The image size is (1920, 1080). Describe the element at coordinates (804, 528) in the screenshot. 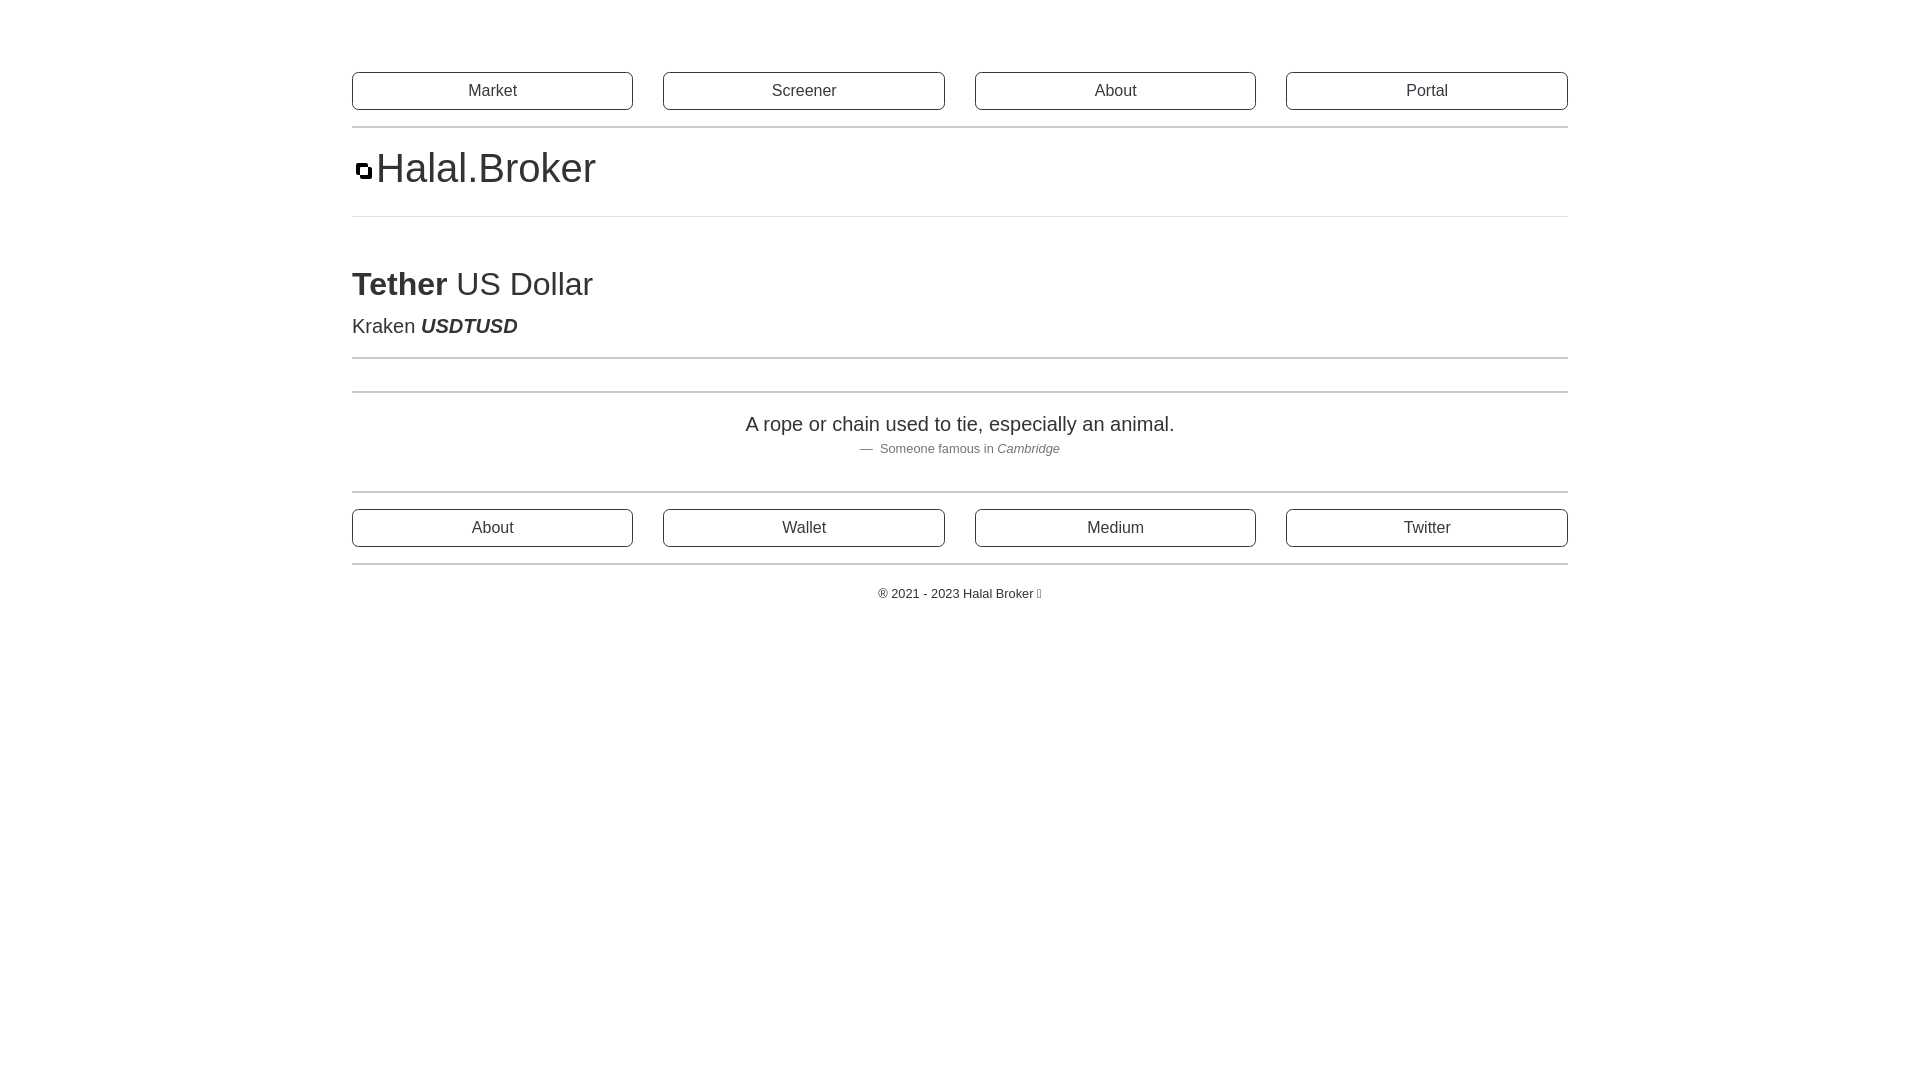

I see `Wallet` at that location.